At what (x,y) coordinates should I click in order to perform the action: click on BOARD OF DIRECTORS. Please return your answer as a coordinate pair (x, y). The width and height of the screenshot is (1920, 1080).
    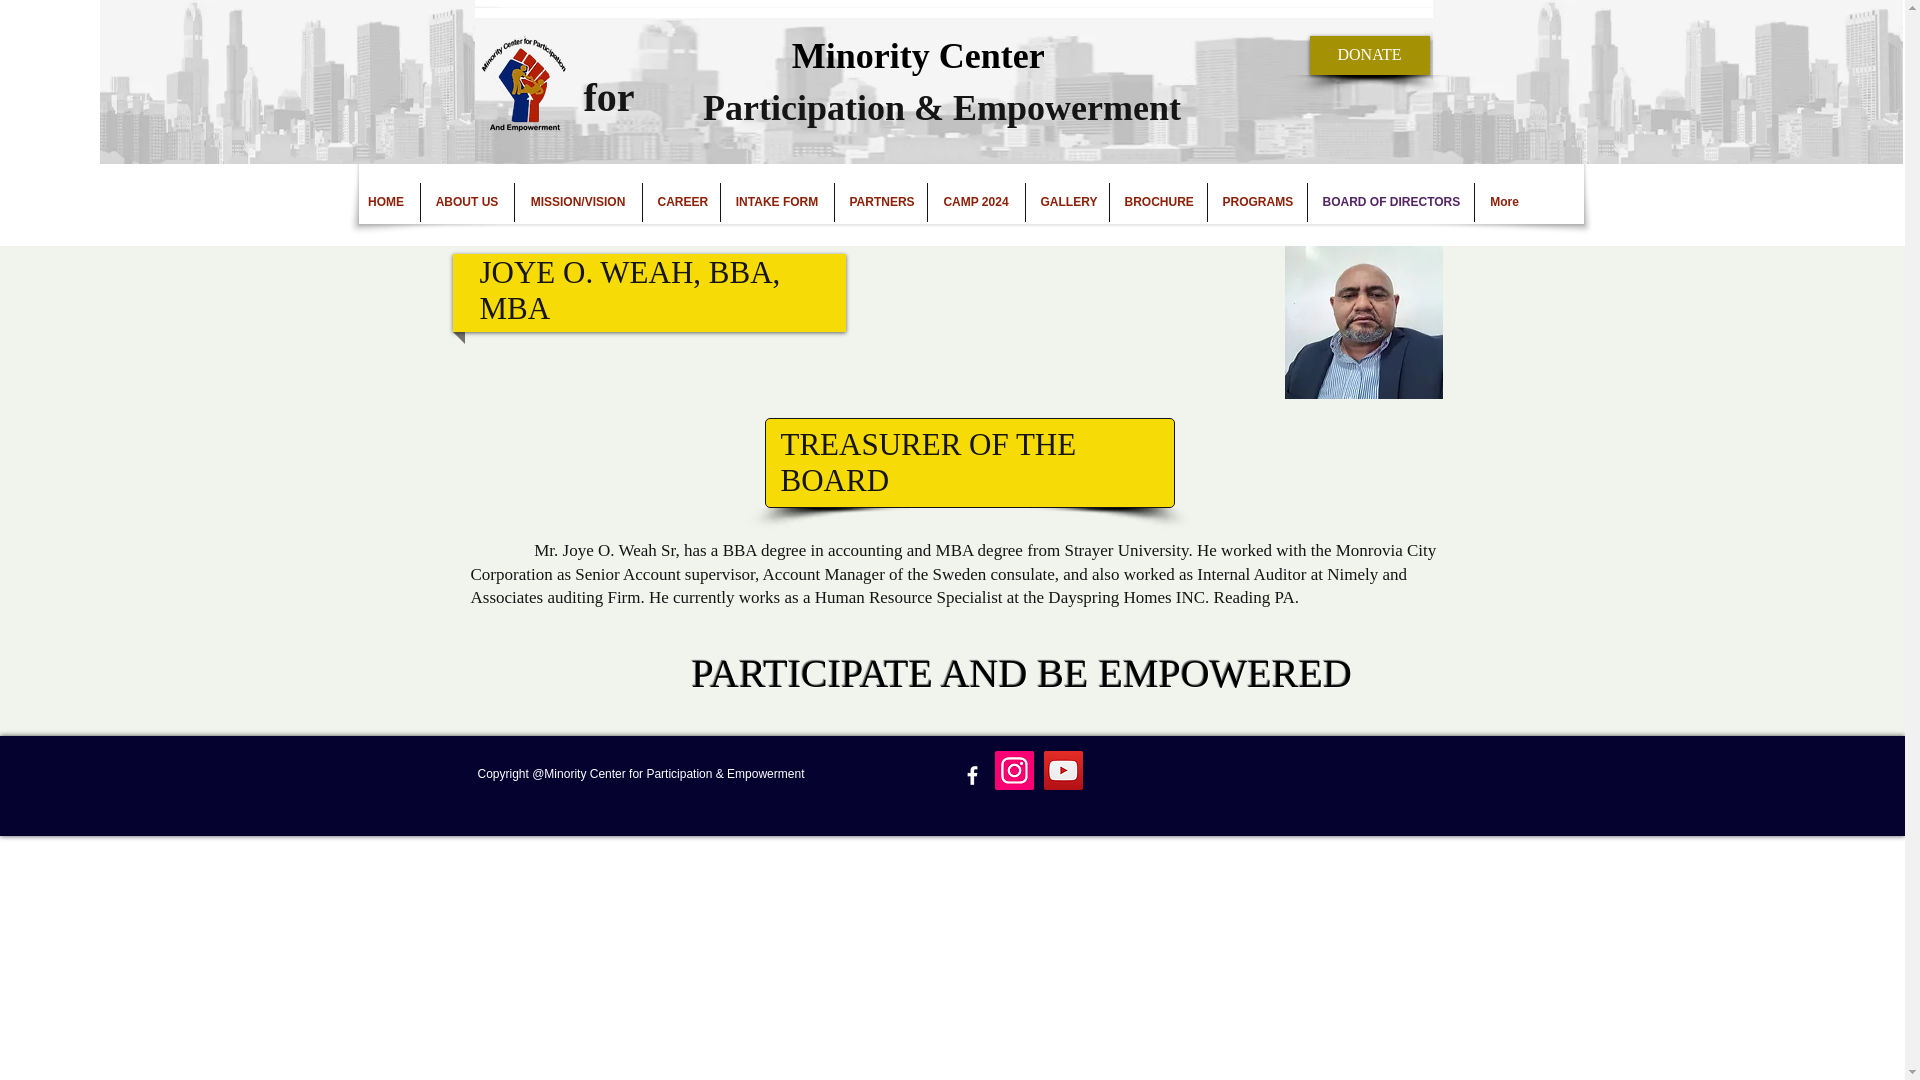
    Looking at the image, I should click on (1390, 202).